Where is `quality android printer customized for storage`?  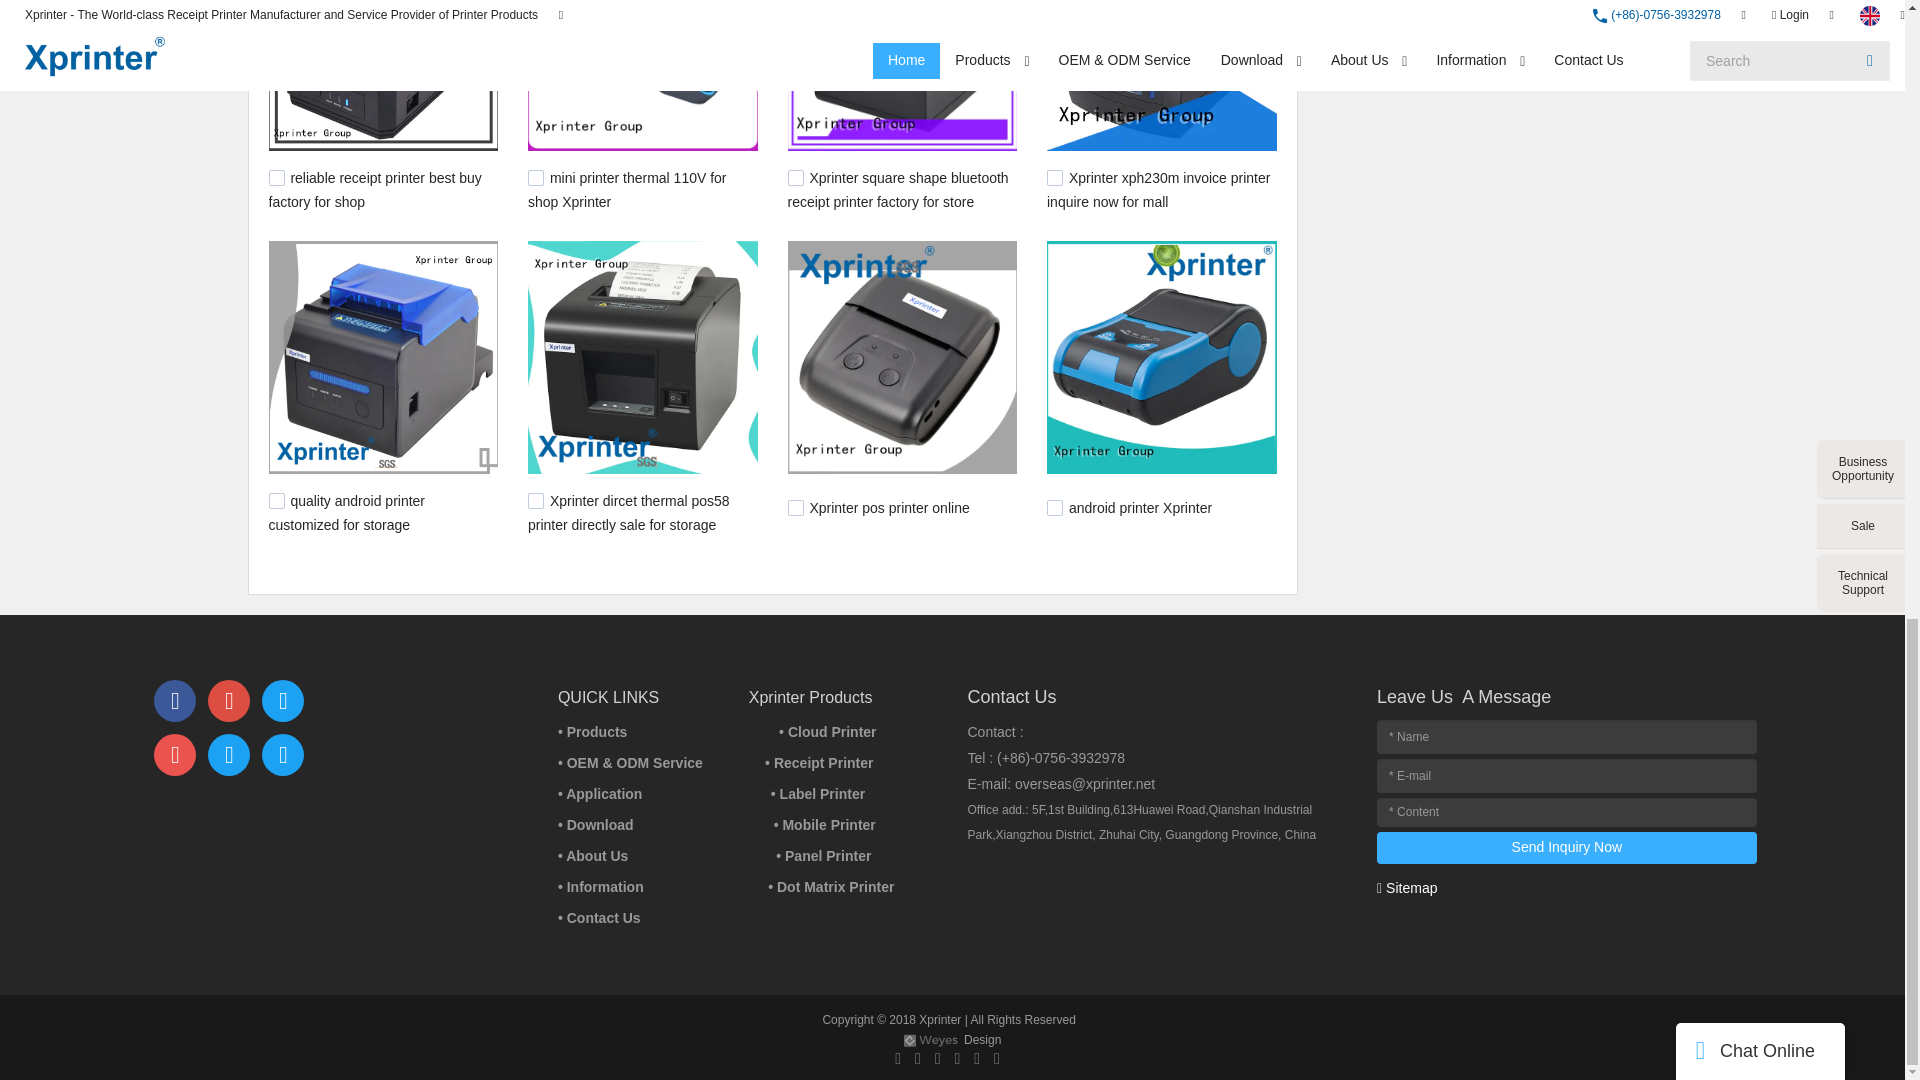 quality android printer customized for storage is located at coordinates (346, 512).